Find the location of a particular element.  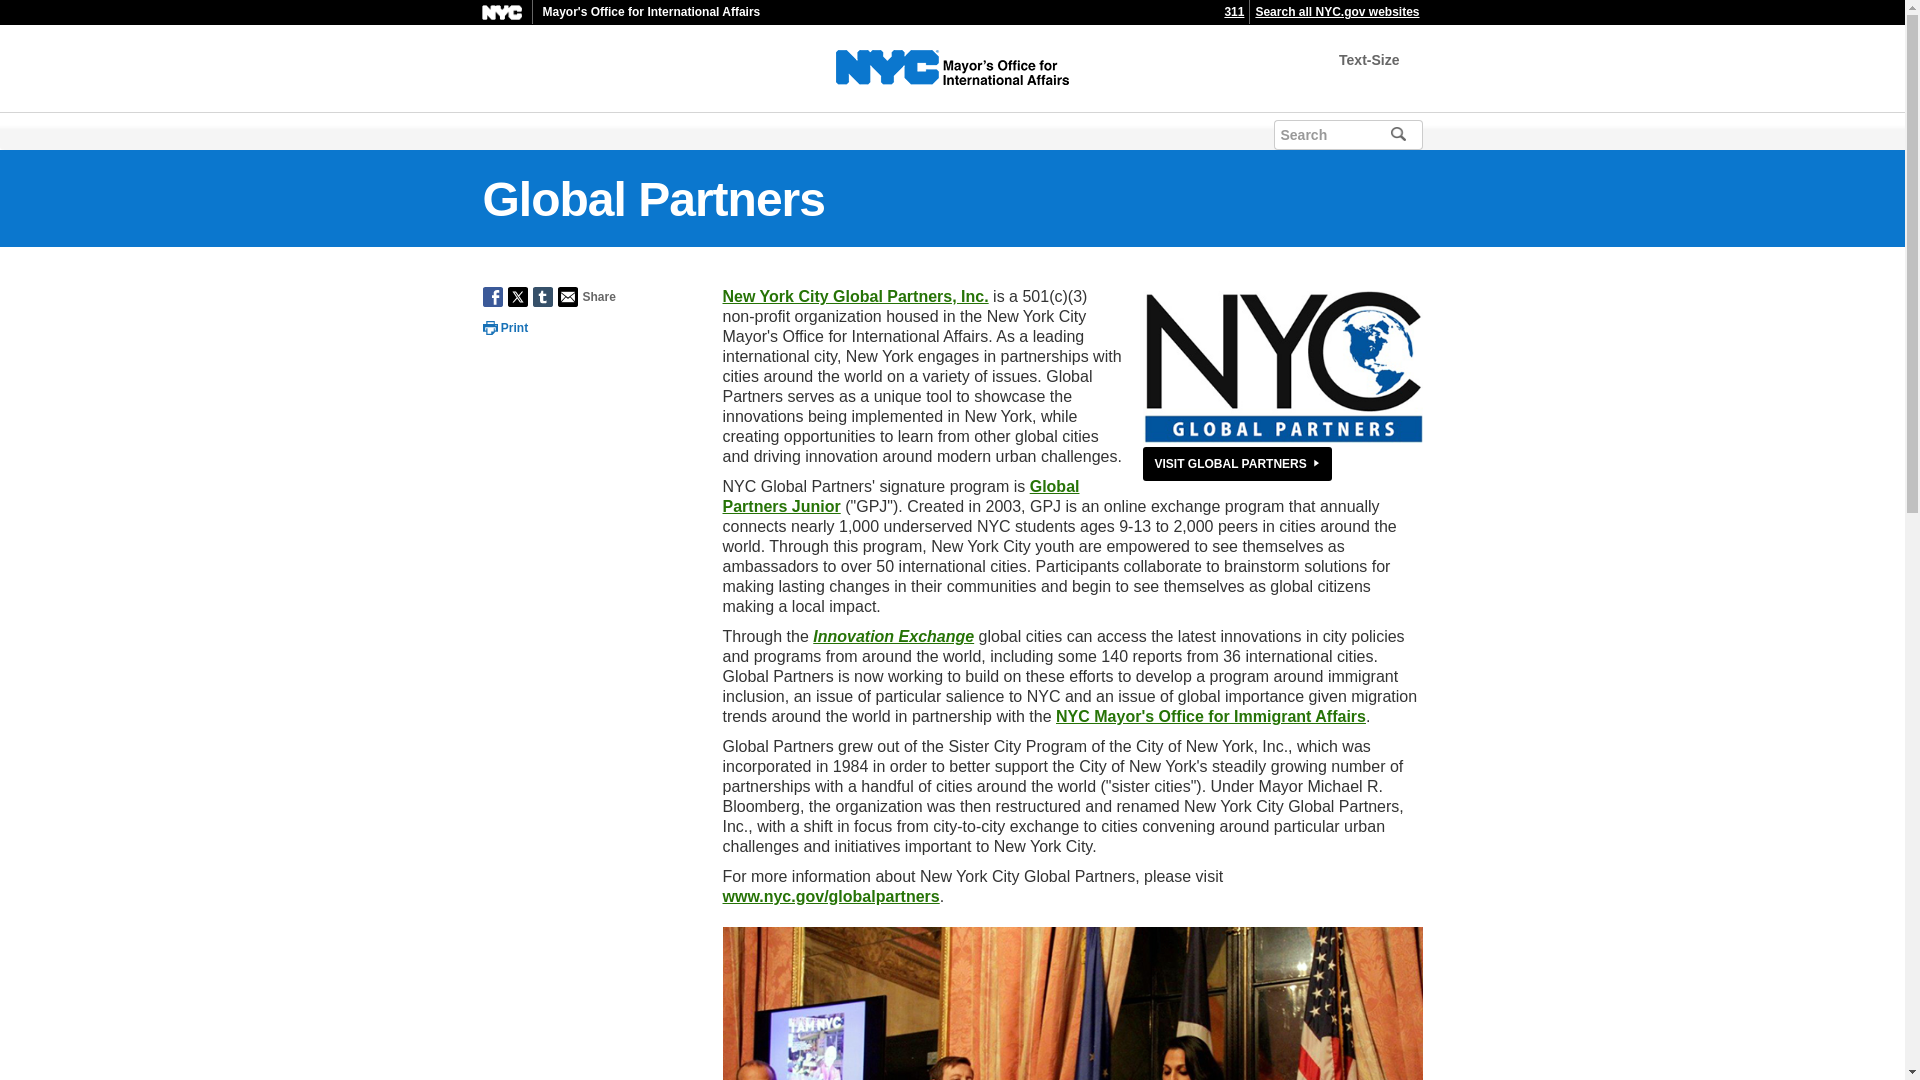

Global Partners Junior is located at coordinates (900, 496).